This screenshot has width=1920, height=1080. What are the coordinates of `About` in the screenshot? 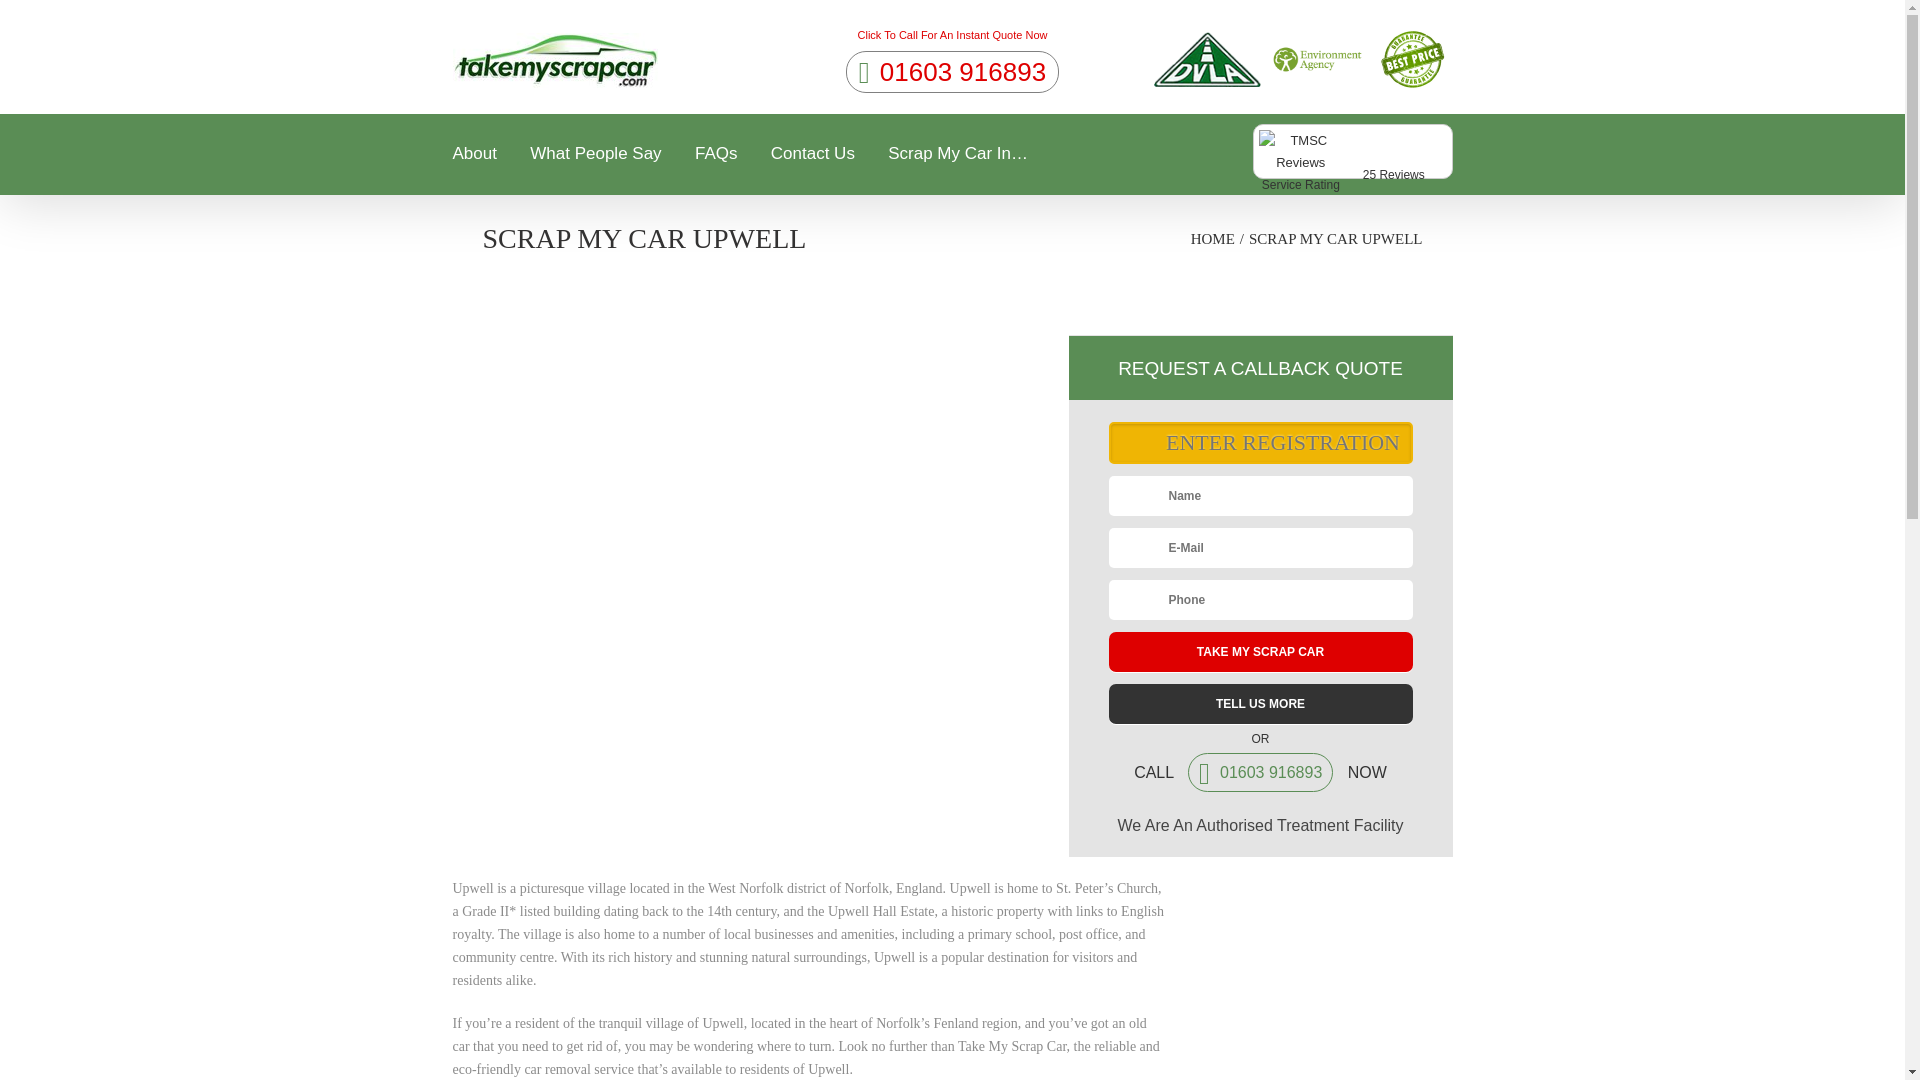 It's located at (812, 158).